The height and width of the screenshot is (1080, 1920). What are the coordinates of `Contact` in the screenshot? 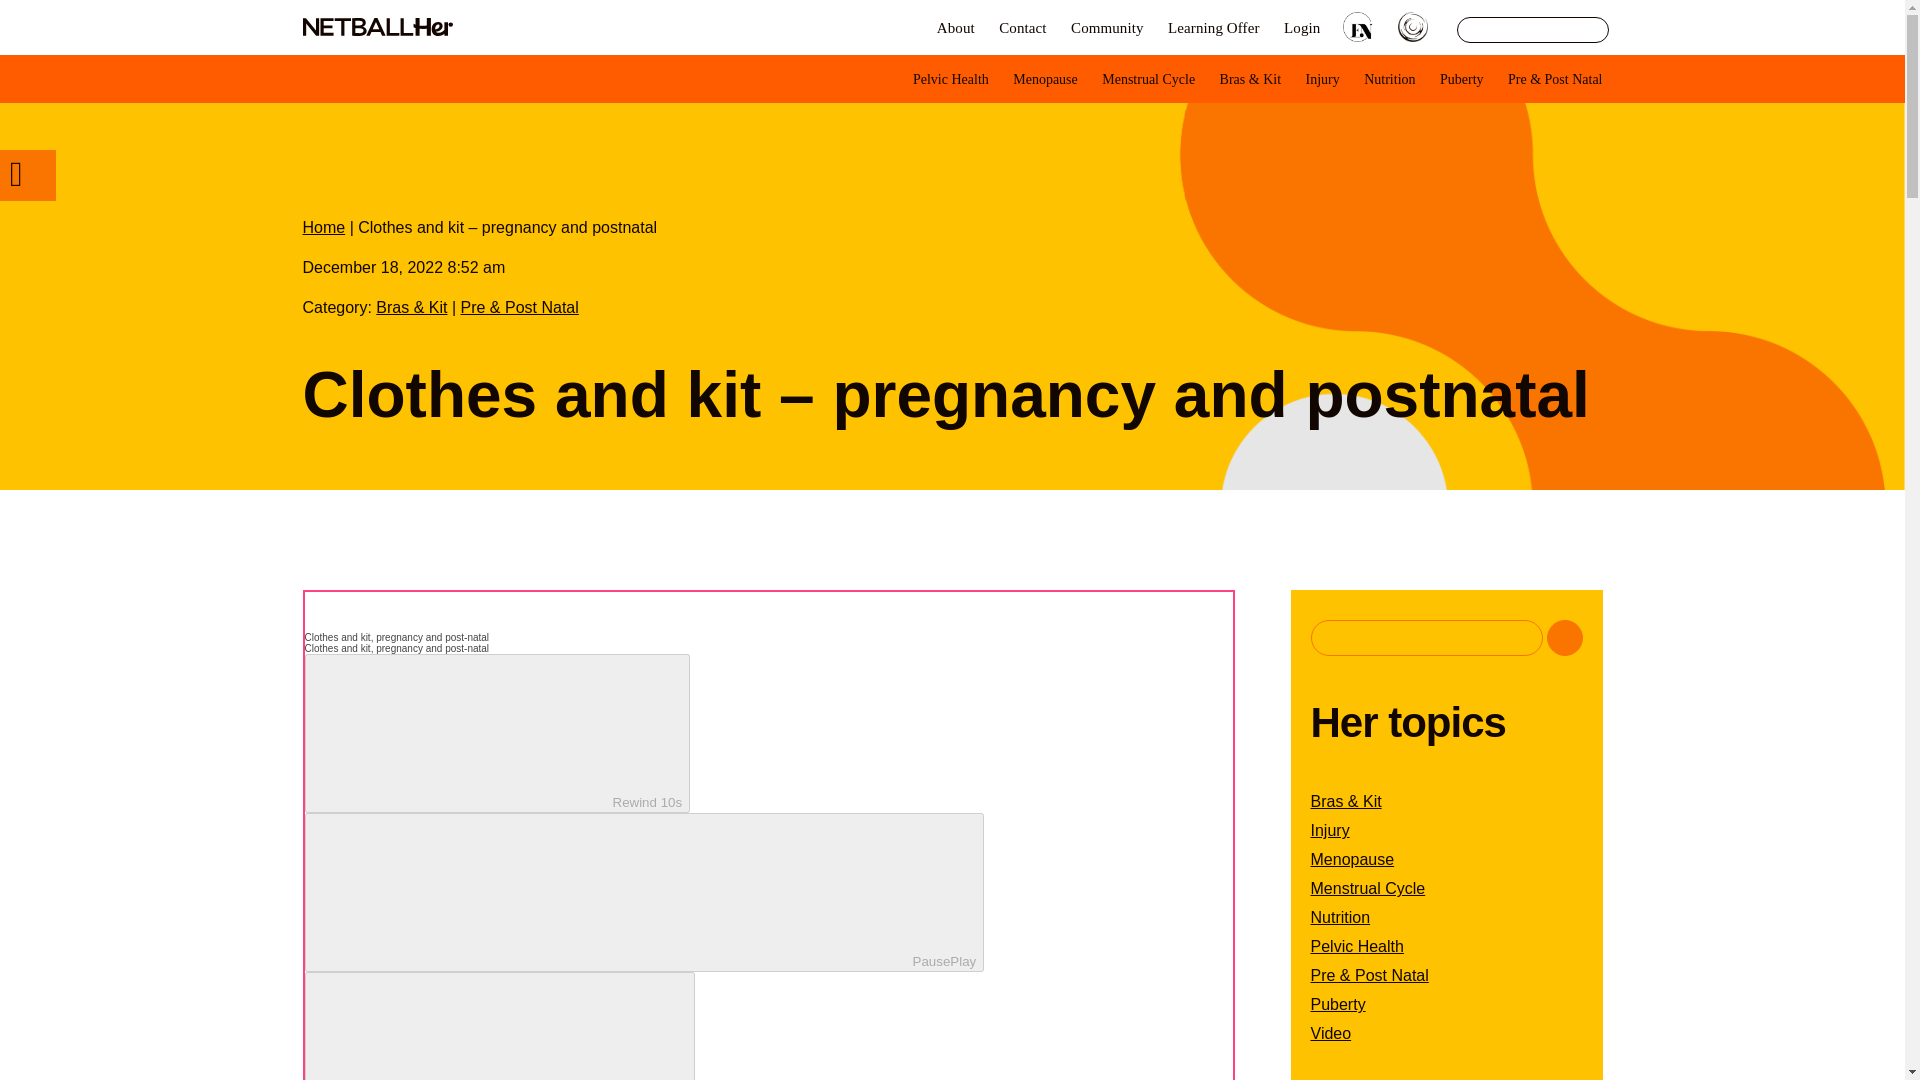 It's located at (1022, 28).